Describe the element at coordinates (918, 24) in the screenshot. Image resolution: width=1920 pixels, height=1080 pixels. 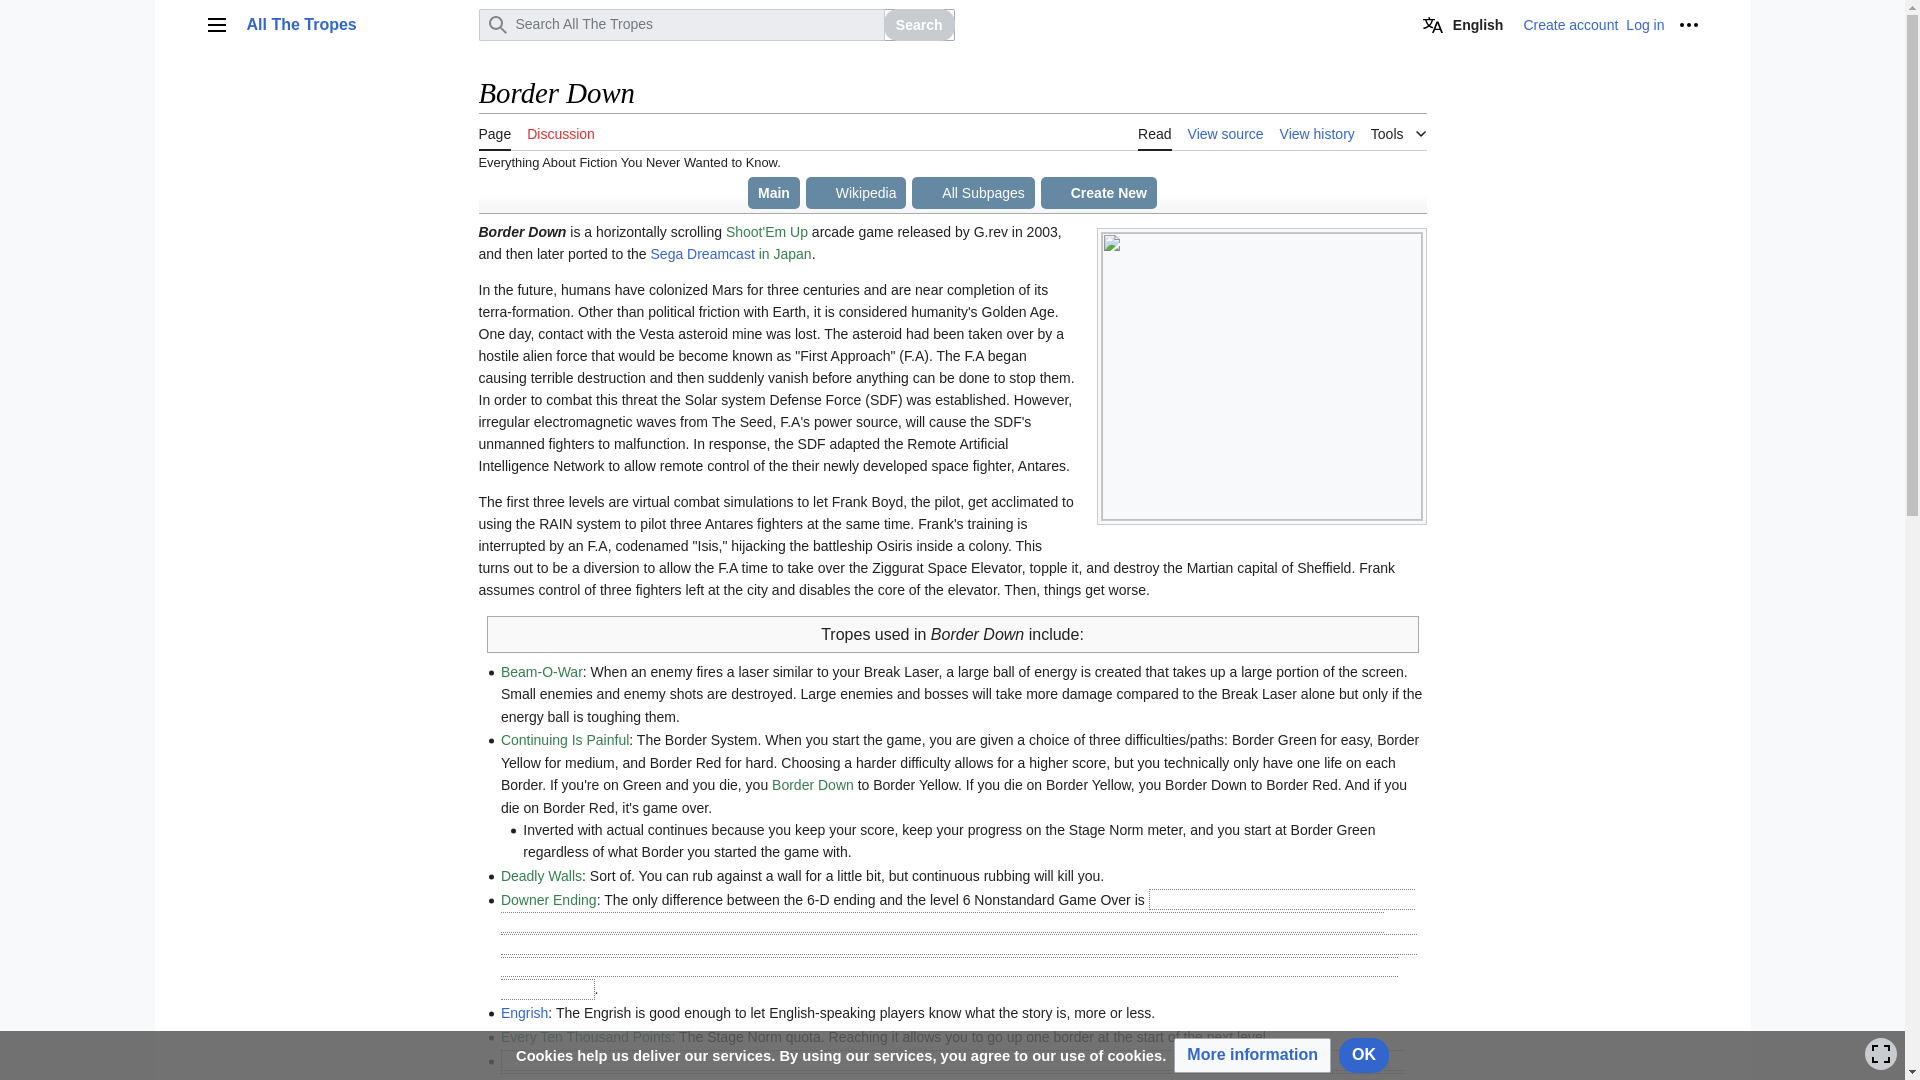
I see `Search` at that location.